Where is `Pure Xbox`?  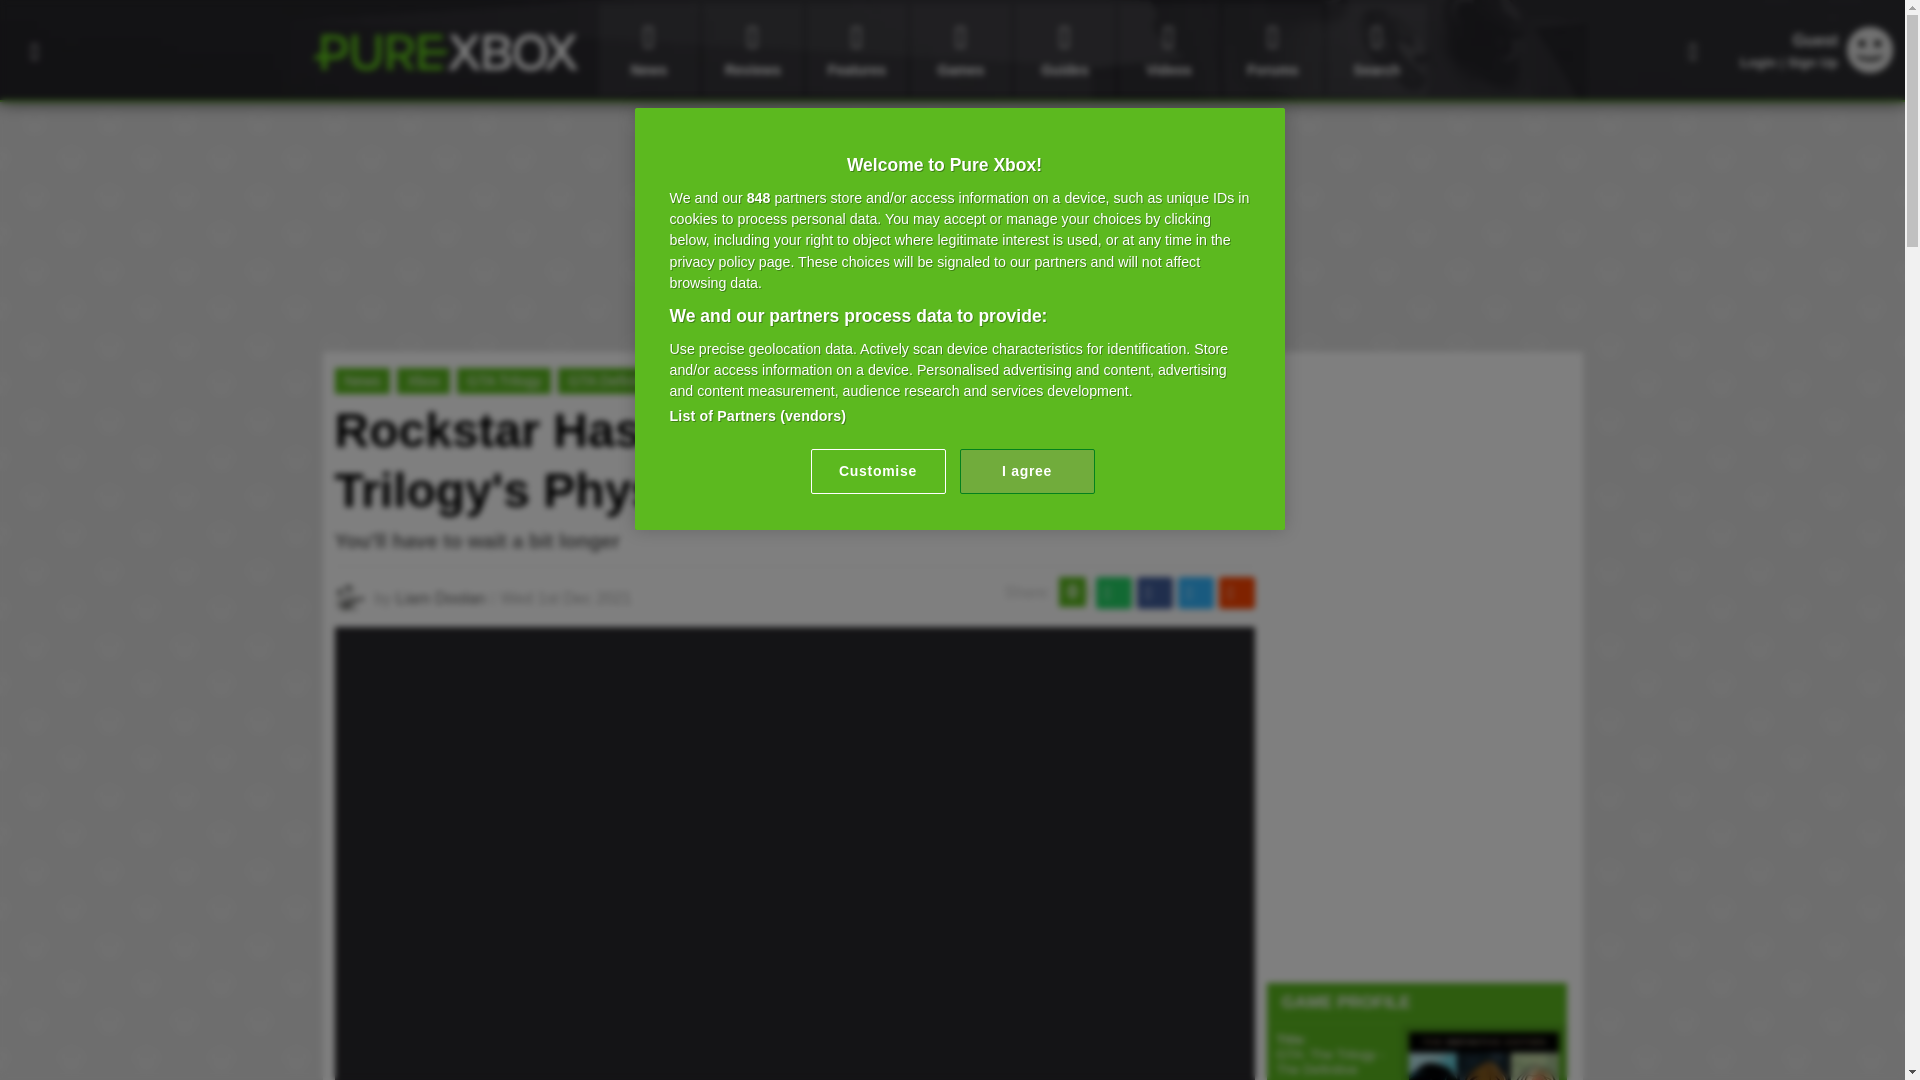
Pure Xbox is located at coordinates (444, 52).